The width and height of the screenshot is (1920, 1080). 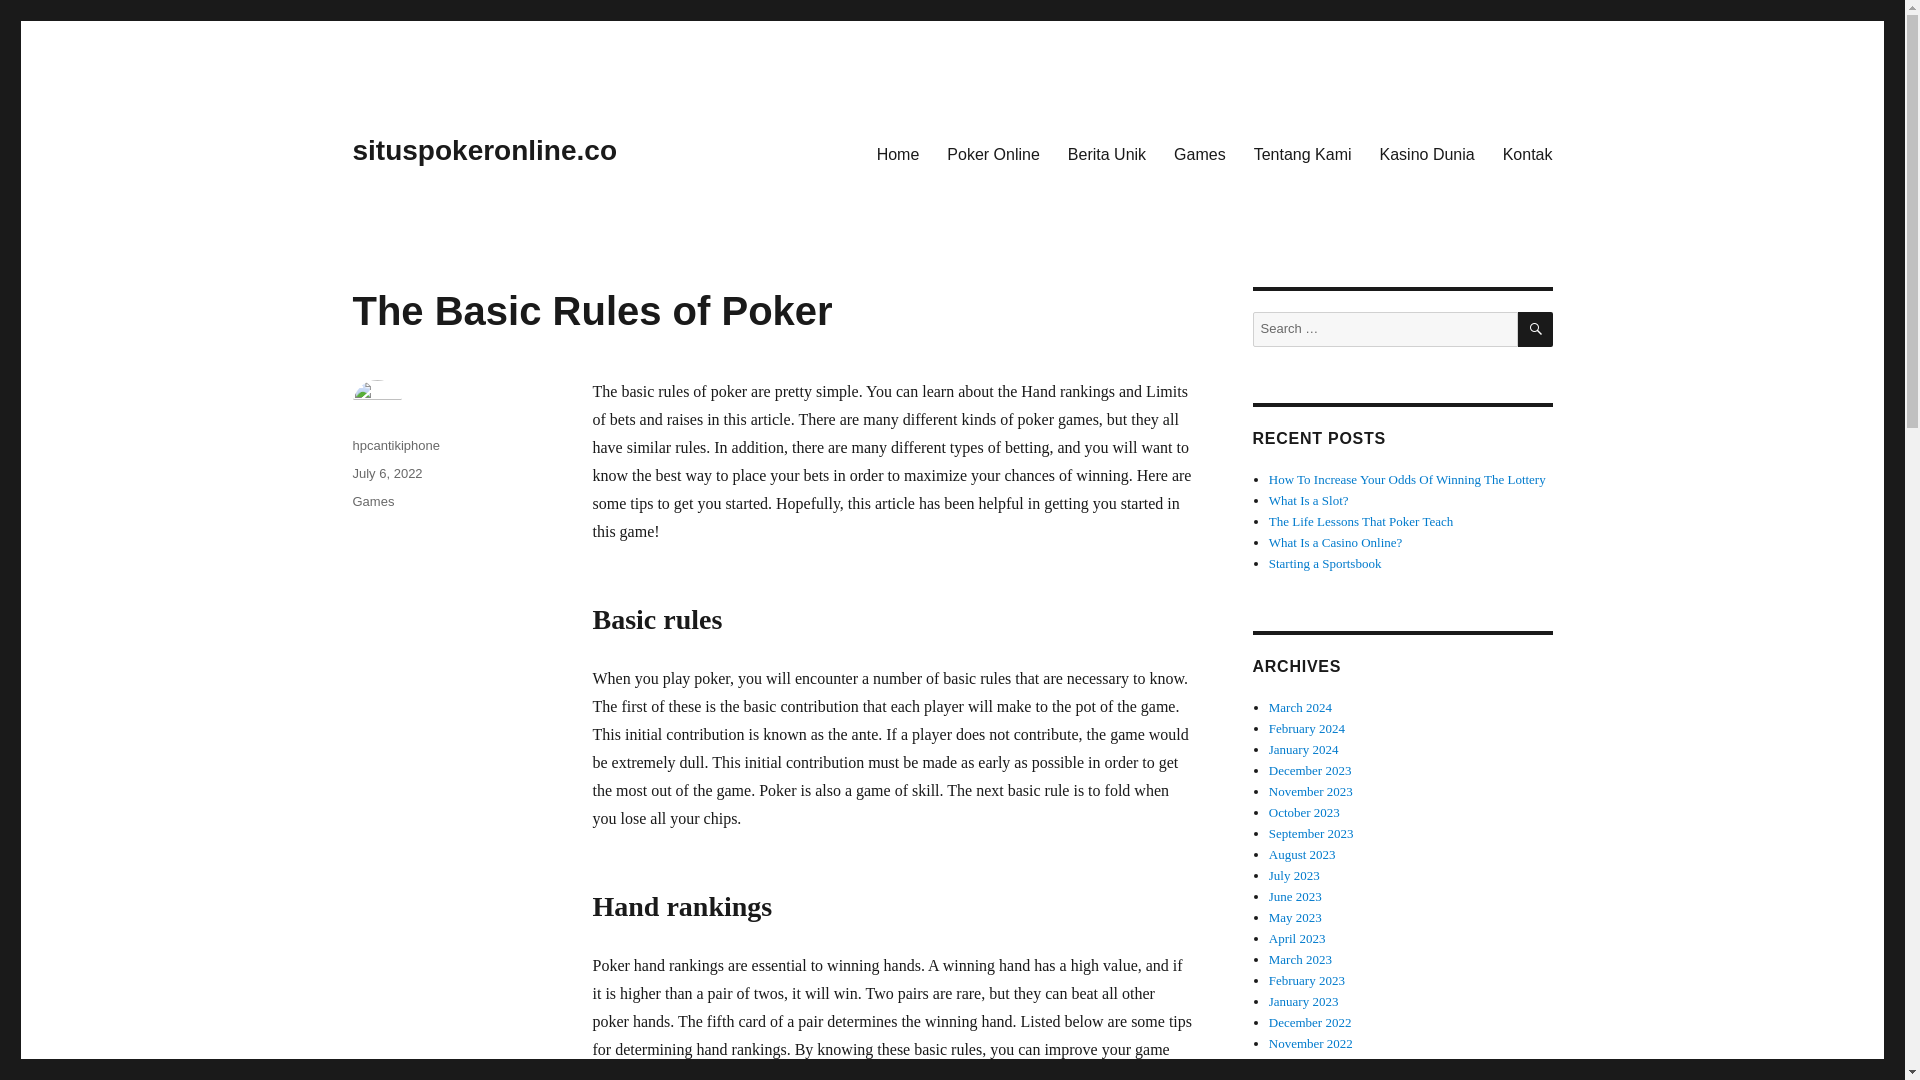 I want to click on How To Increase Your Odds Of Winning The Lottery, so click(x=1407, y=479).